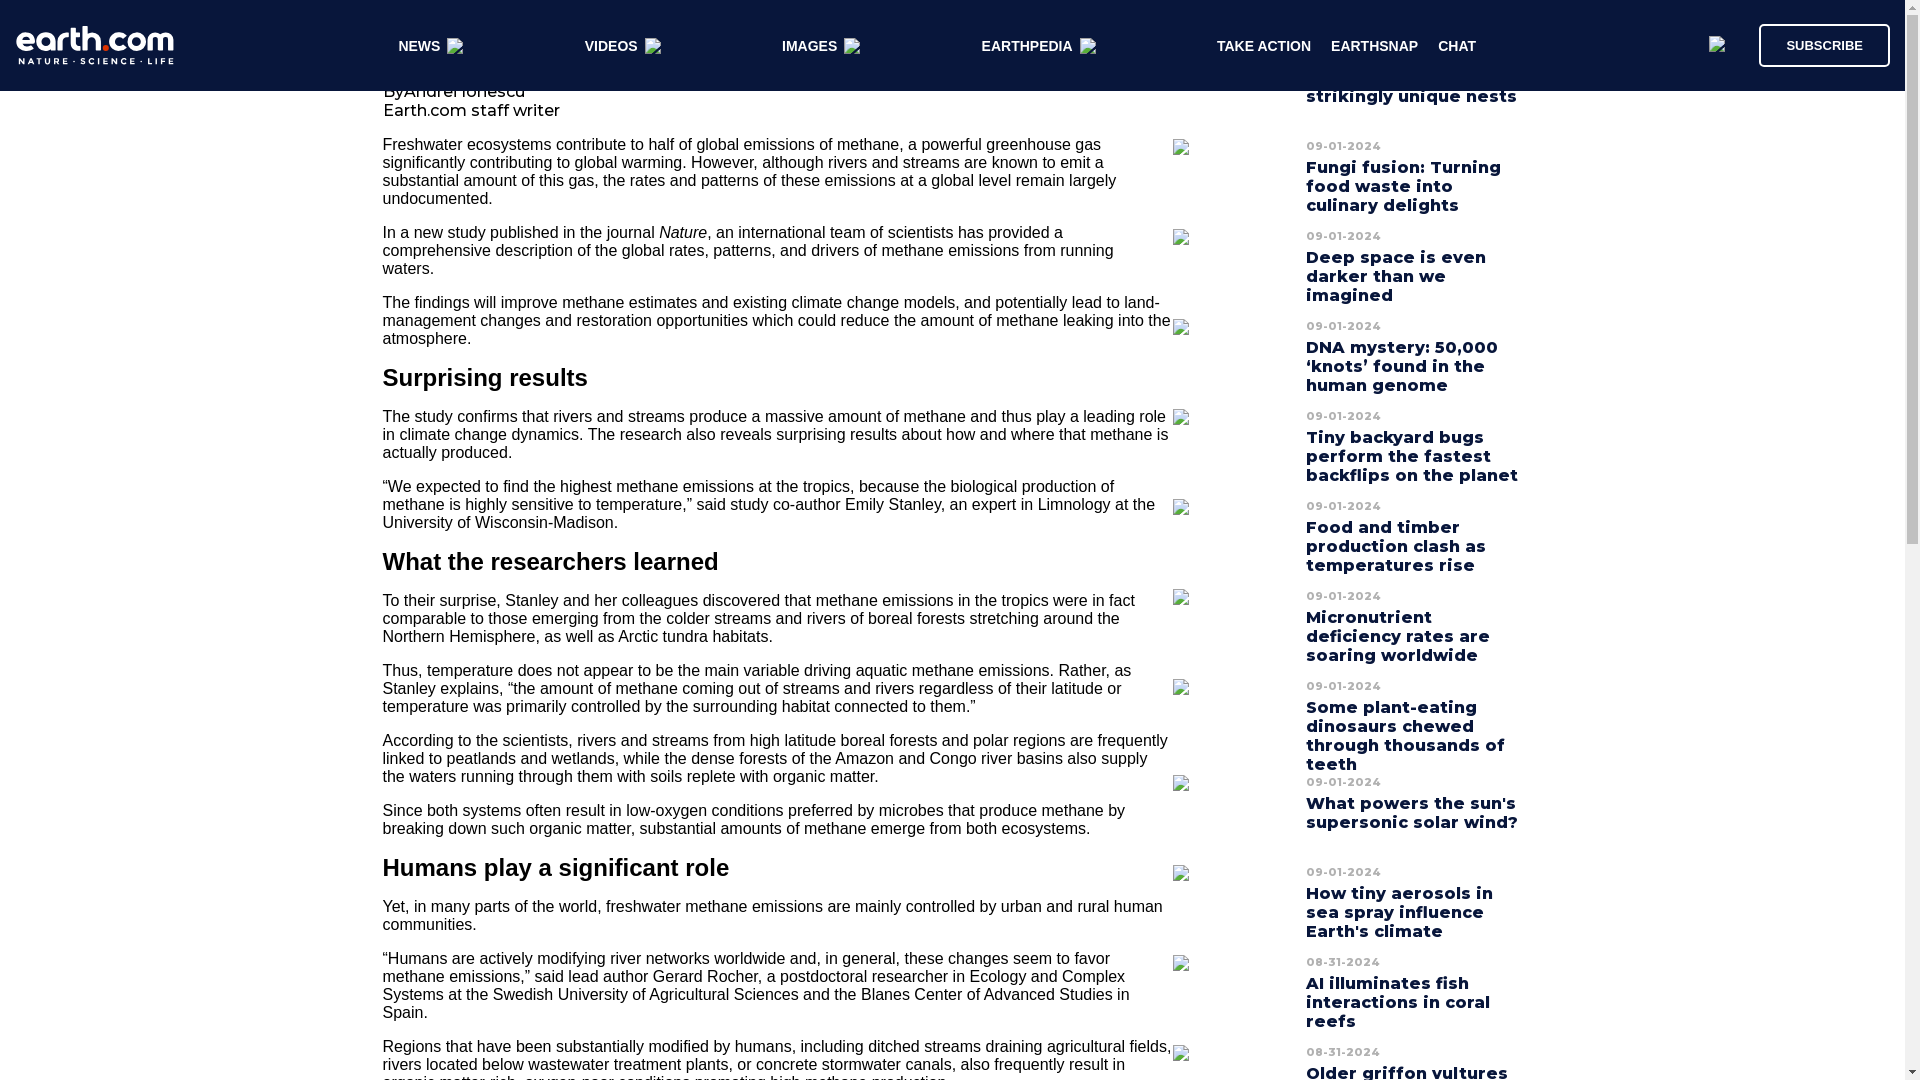 Image resolution: width=1920 pixels, height=1080 pixels. What do you see at coordinates (1814, 44) in the screenshot?
I see `SUBSCRIBE` at bounding box center [1814, 44].